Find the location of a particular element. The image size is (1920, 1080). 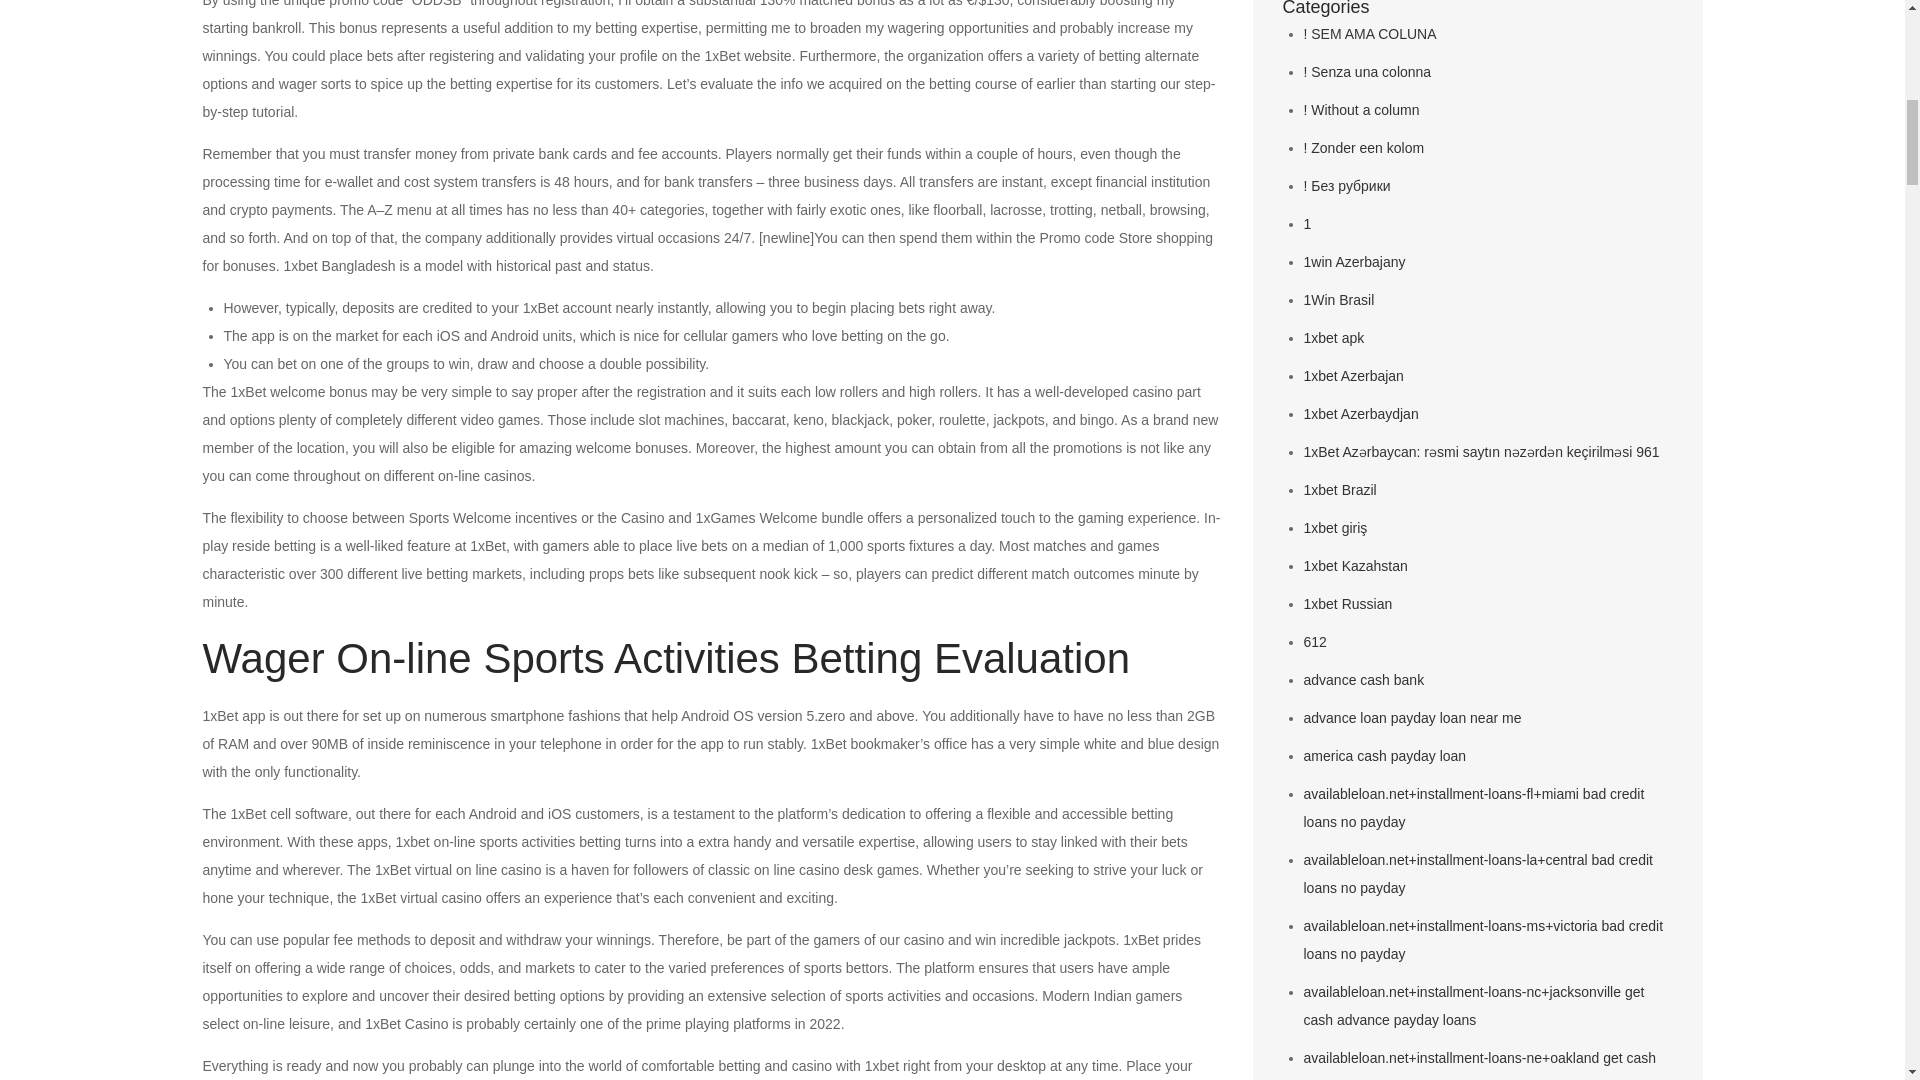

! SEM AMA COLUNA is located at coordinates (1370, 34).